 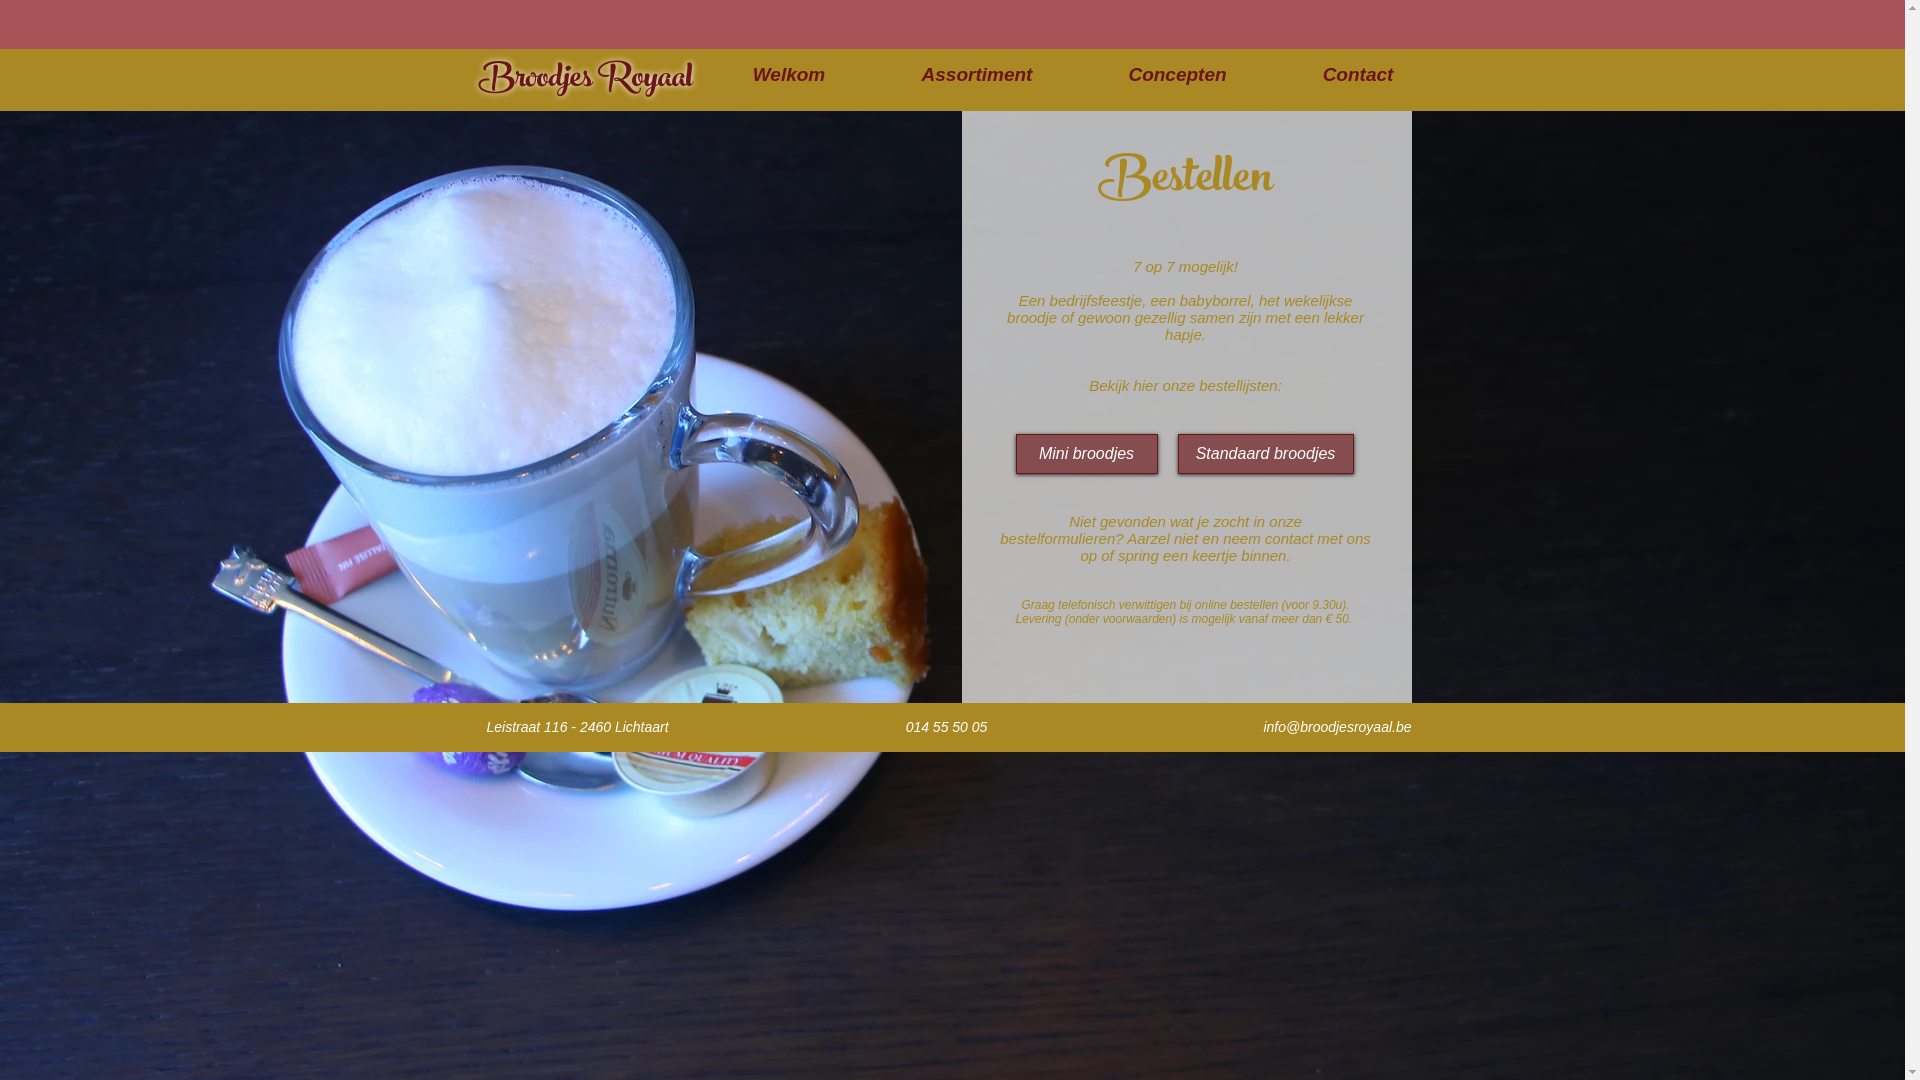 I want to click on Broodjes Royaal, so click(x=585, y=81).